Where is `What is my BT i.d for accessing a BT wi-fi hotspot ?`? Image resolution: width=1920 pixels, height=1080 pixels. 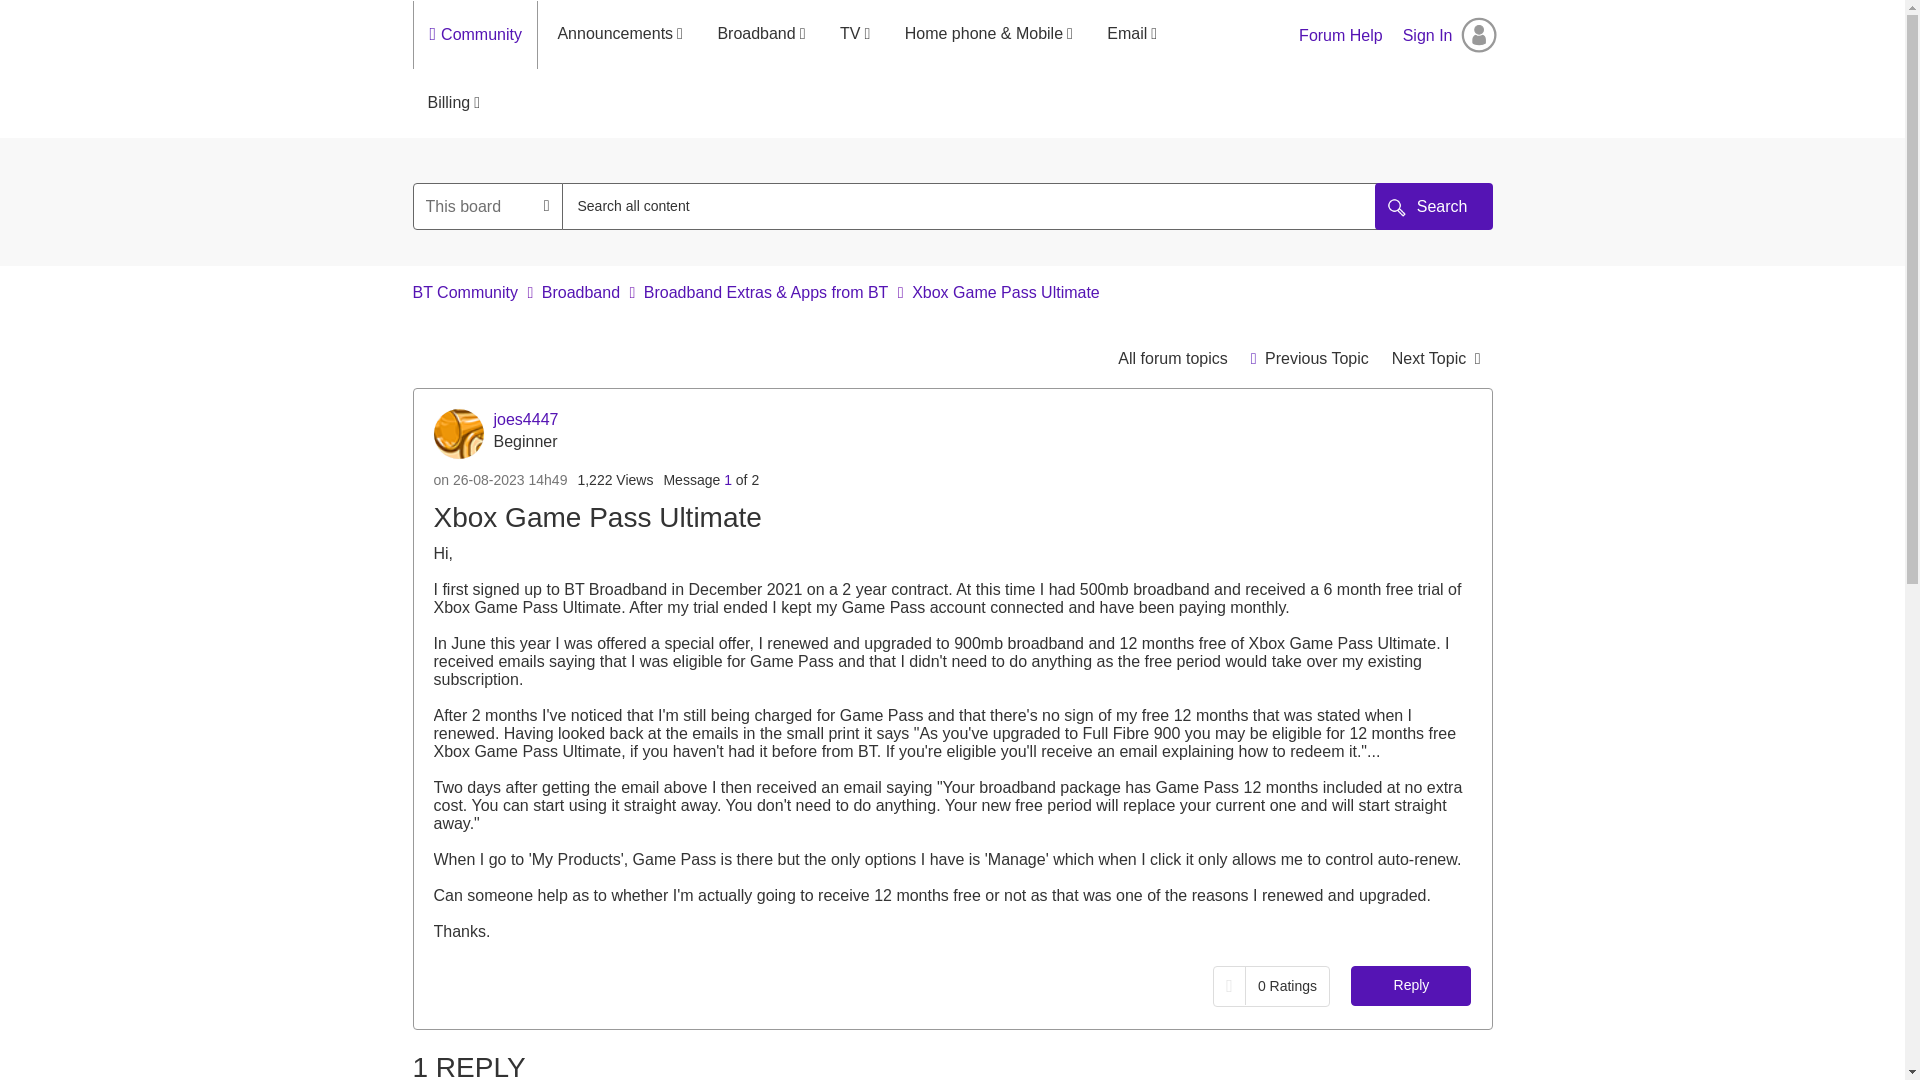 What is my BT i.d for accessing a BT wi-fi hotspot ? is located at coordinates (1436, 358).